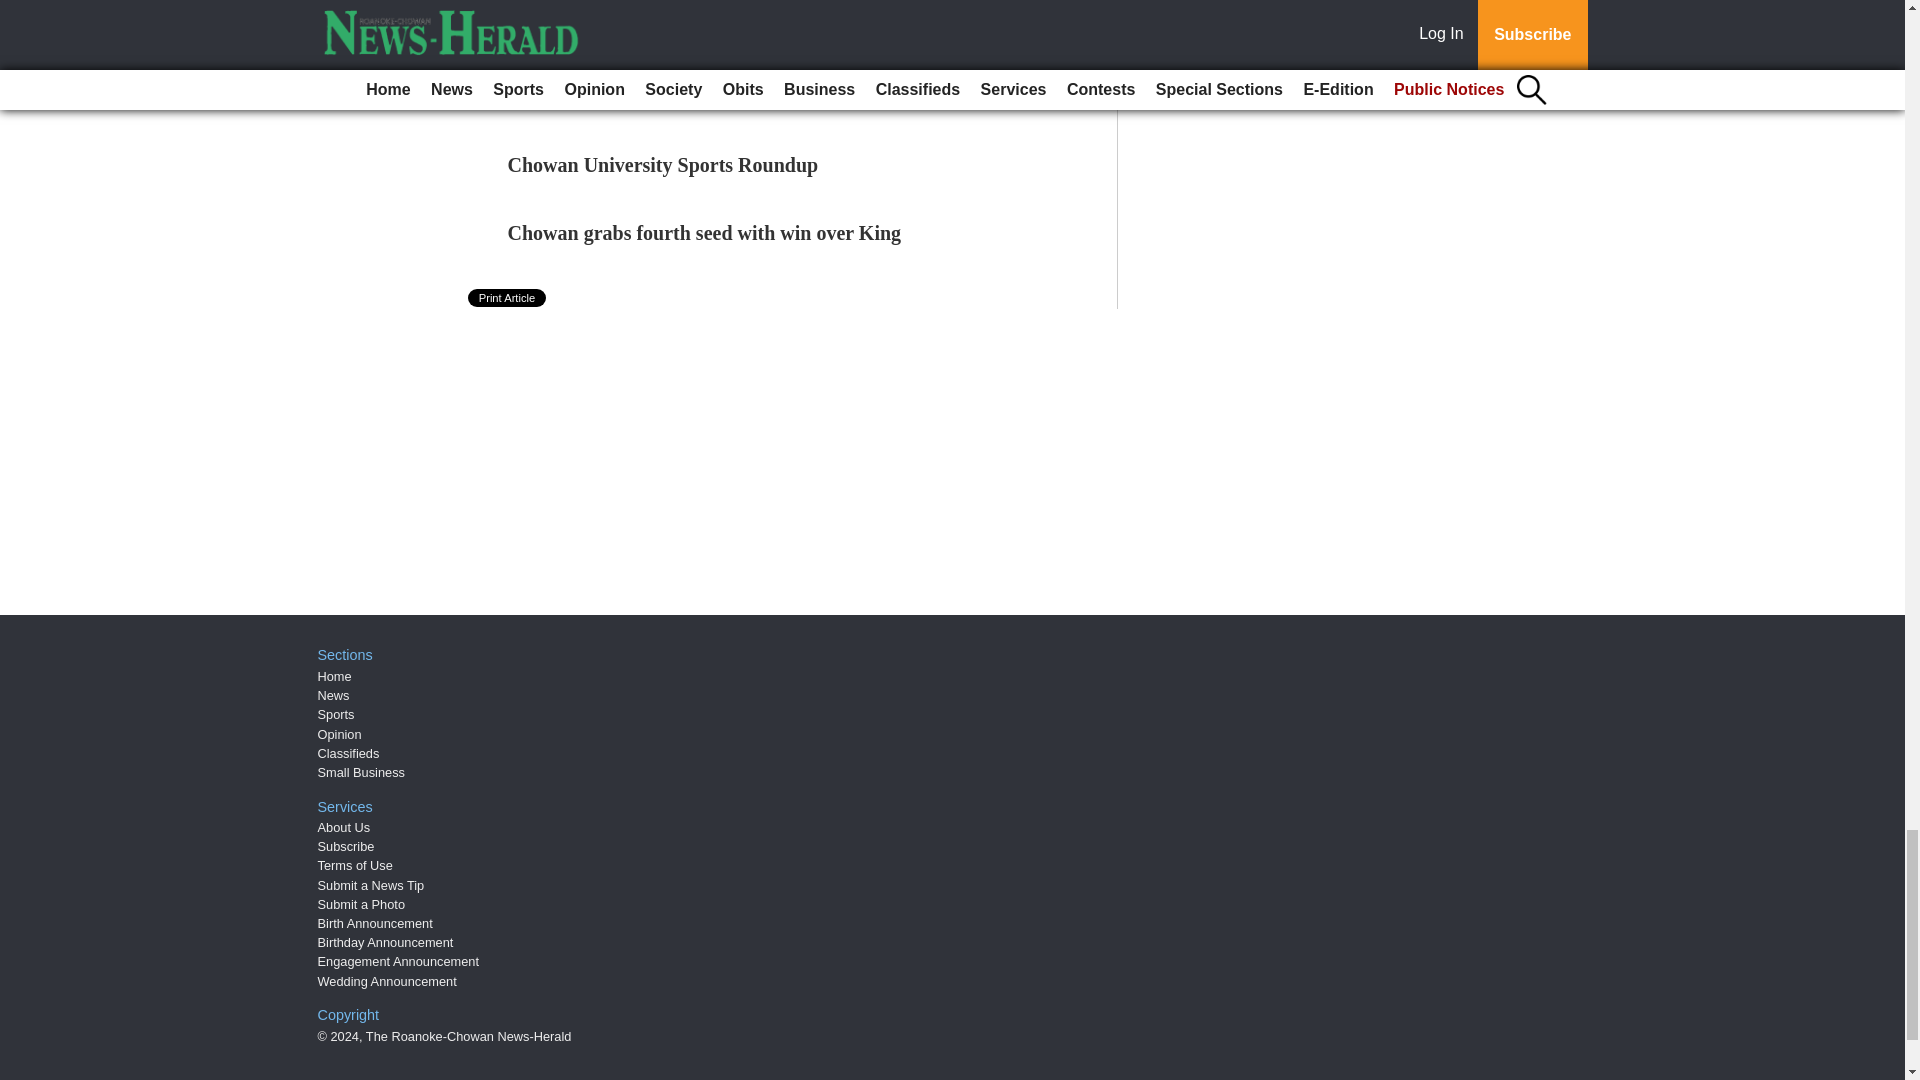 Image resolution: width=1920 pixels, height=1080 pixels. Describe the element at coordinates (508, 298) in the screenshot. I see `Print Article` at that location.